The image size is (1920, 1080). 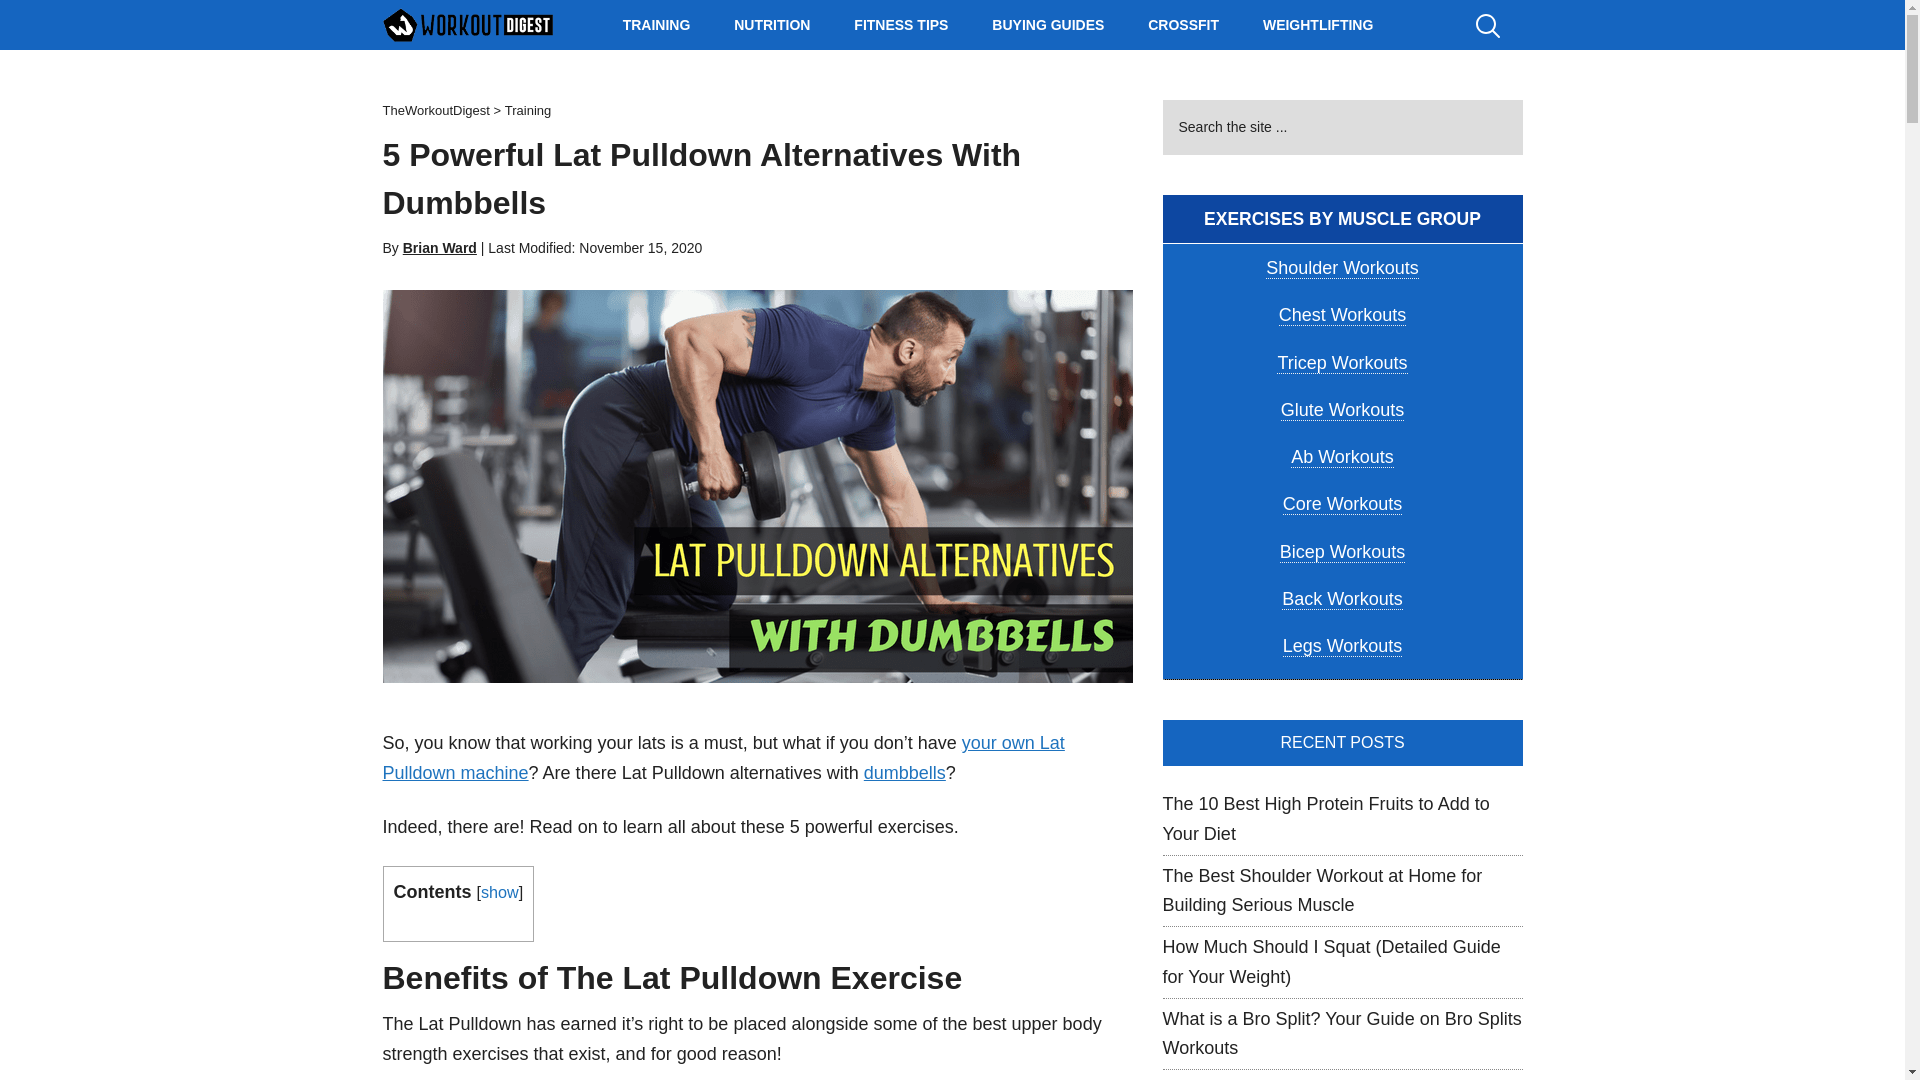 I want to click on CROSSFIT, so click(x=1183, y=24).